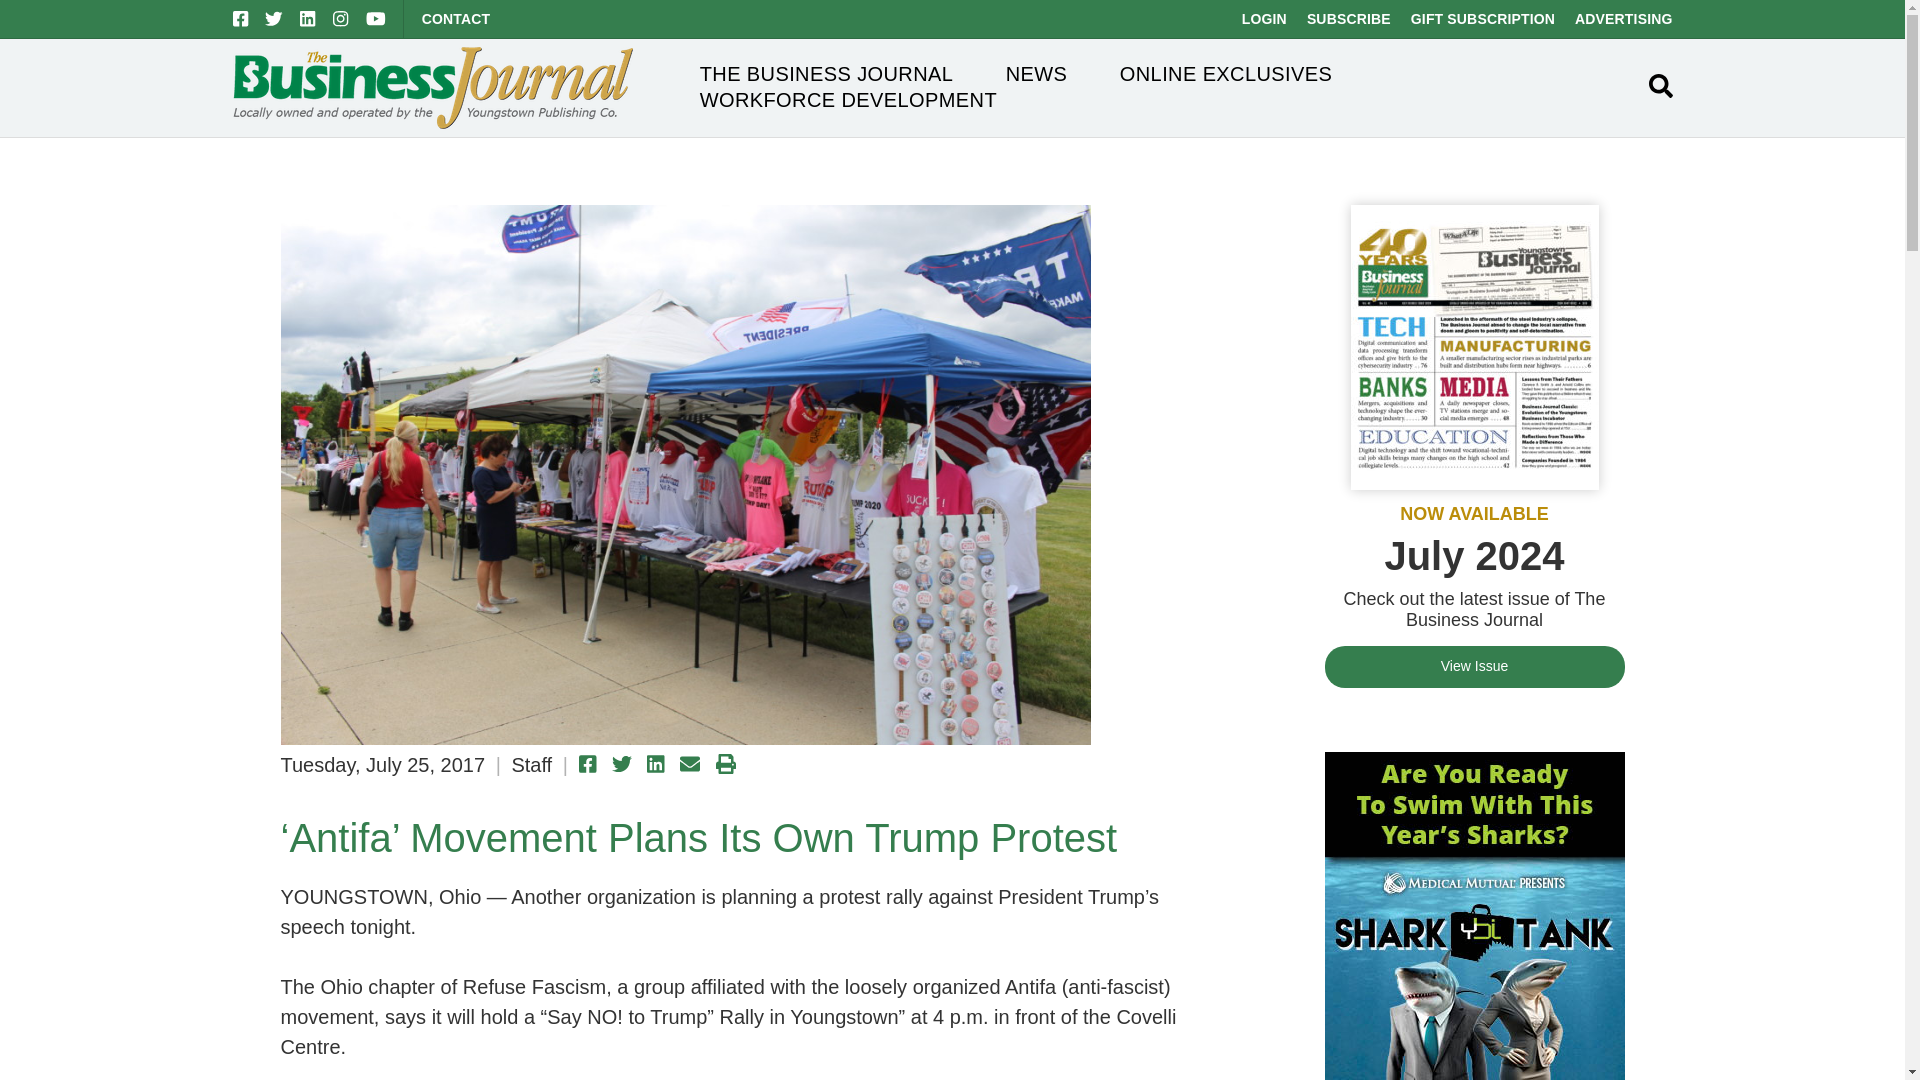 This screenshot has width=1920, height=1080. I want to click on YOUTUBE, so click(376, 18).